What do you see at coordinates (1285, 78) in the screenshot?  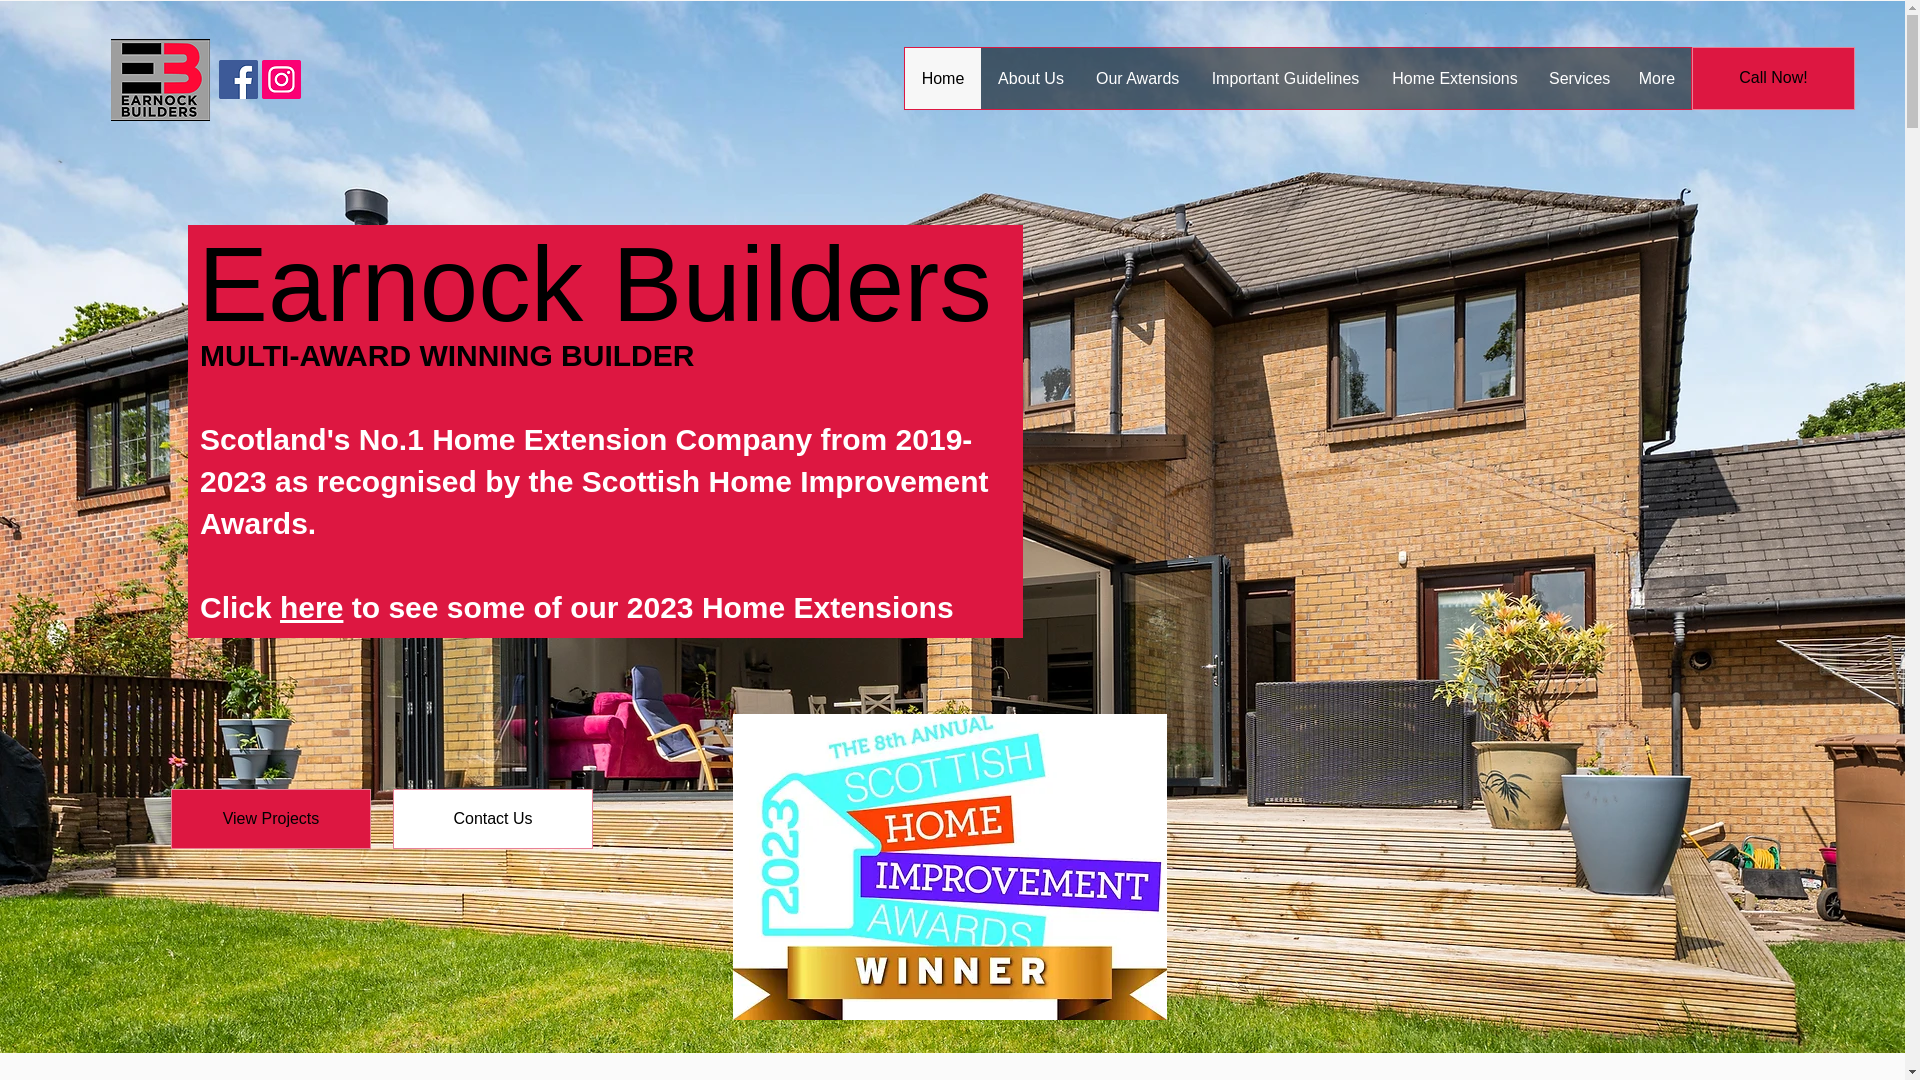 I see `Important Guidelines` at bounding box center [1285, 78].